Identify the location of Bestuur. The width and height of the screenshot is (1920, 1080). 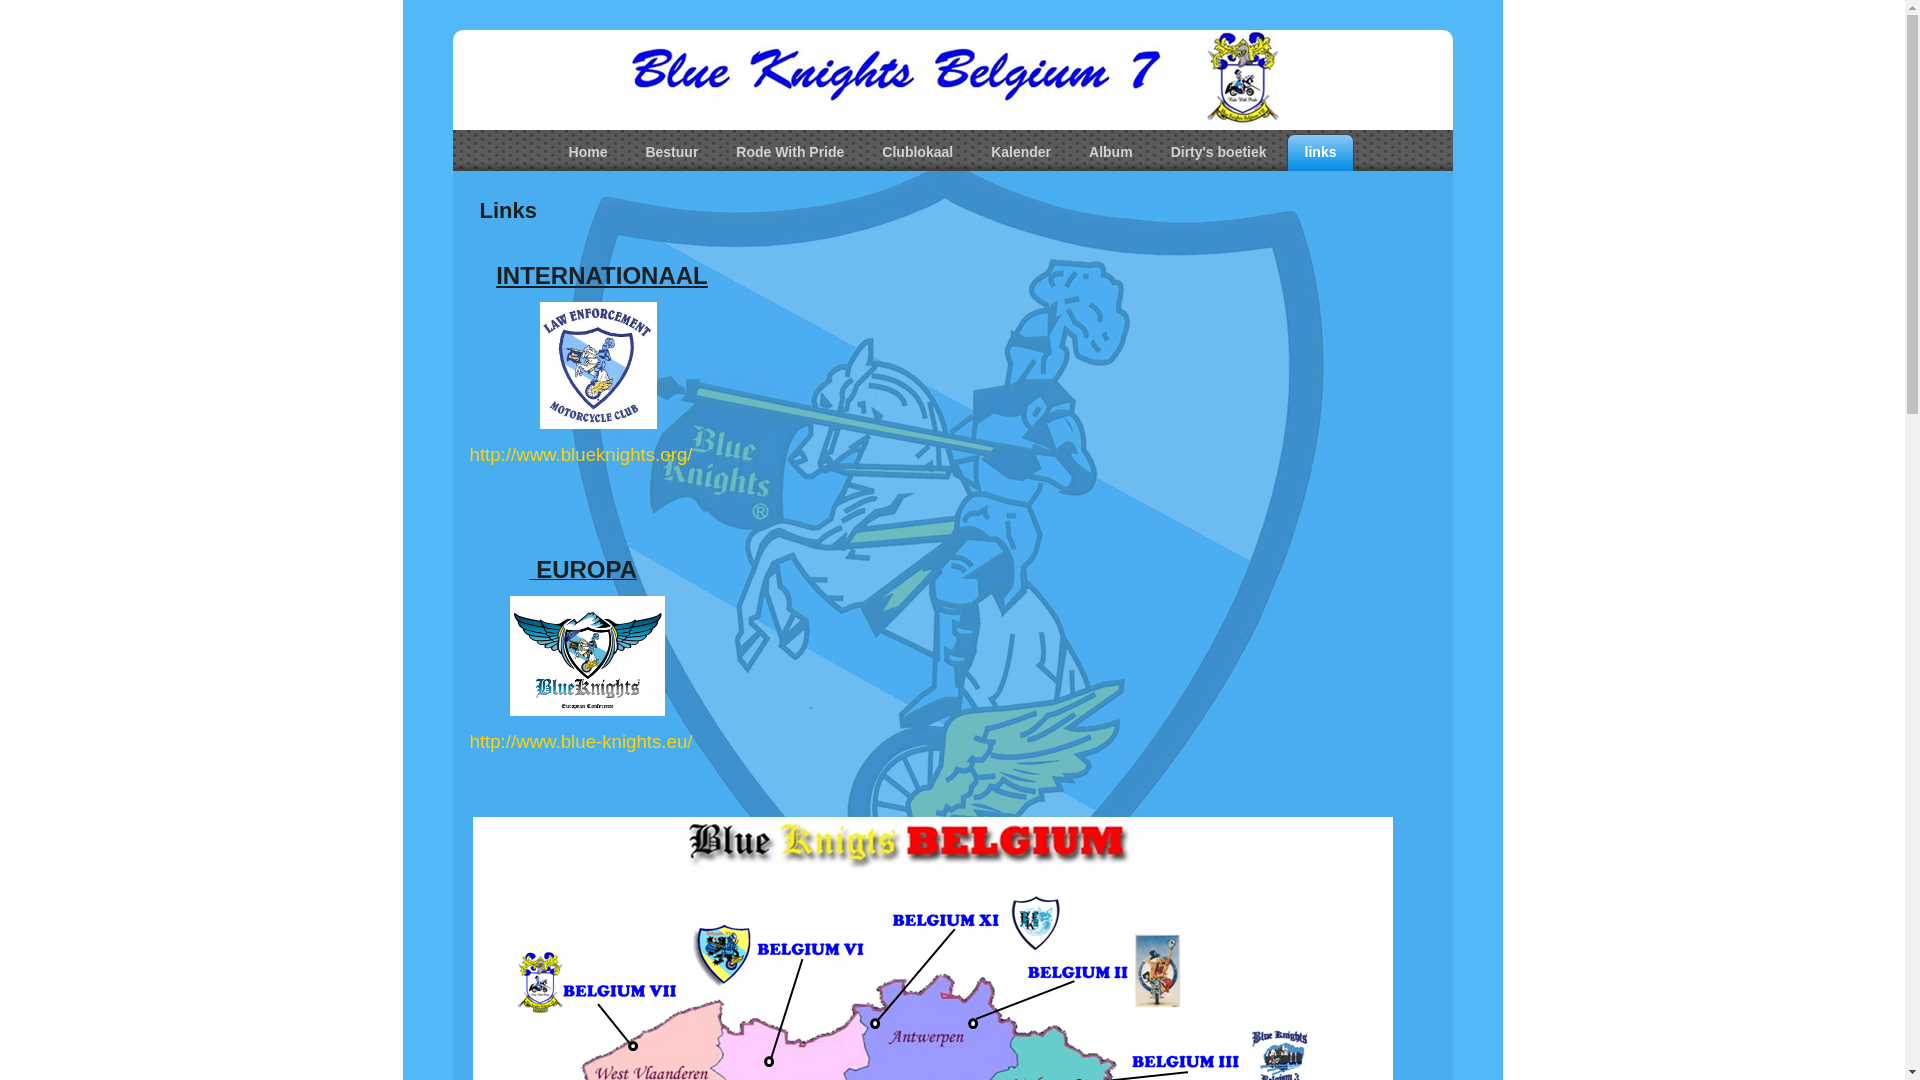
(672, 152).